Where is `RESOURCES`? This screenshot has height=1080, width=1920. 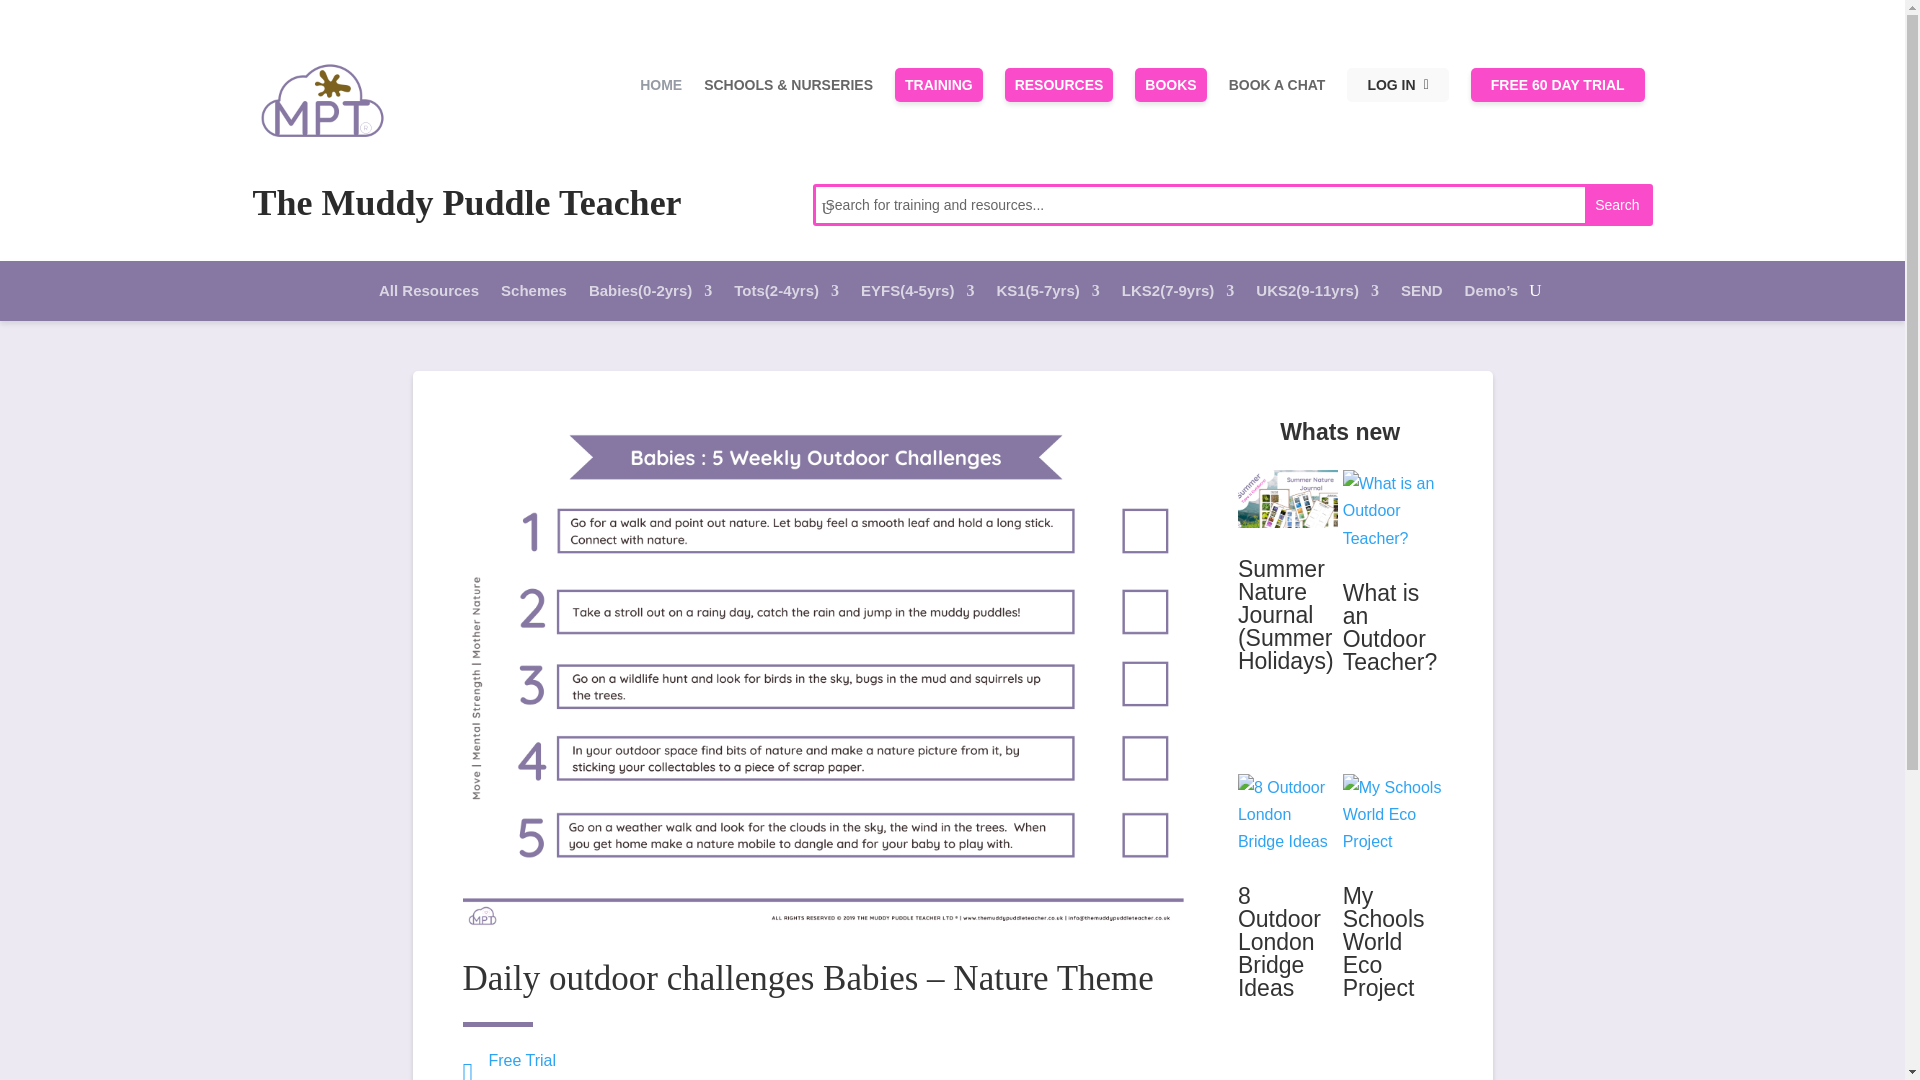
RESOURCES is located at coordinates (1058, 84).